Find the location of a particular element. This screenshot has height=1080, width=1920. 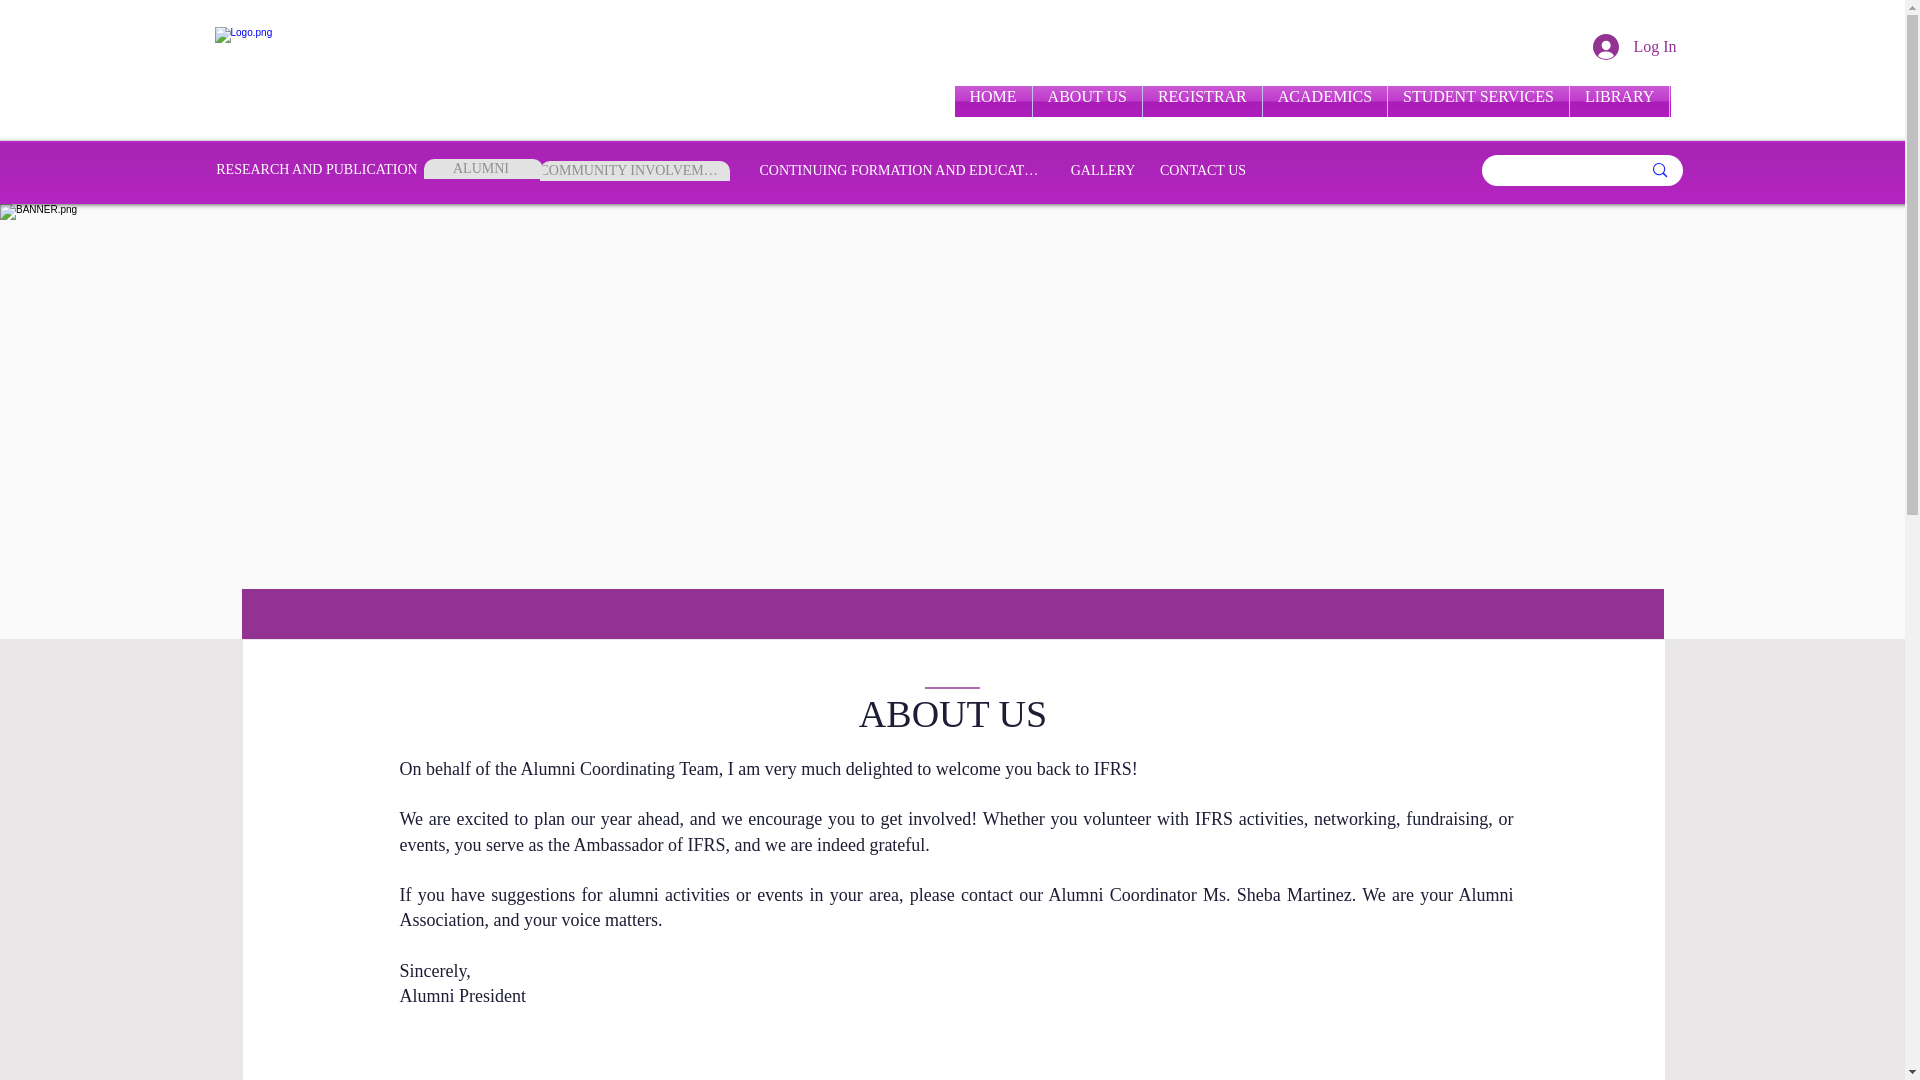

HOME is located at coordinates (992, 101).